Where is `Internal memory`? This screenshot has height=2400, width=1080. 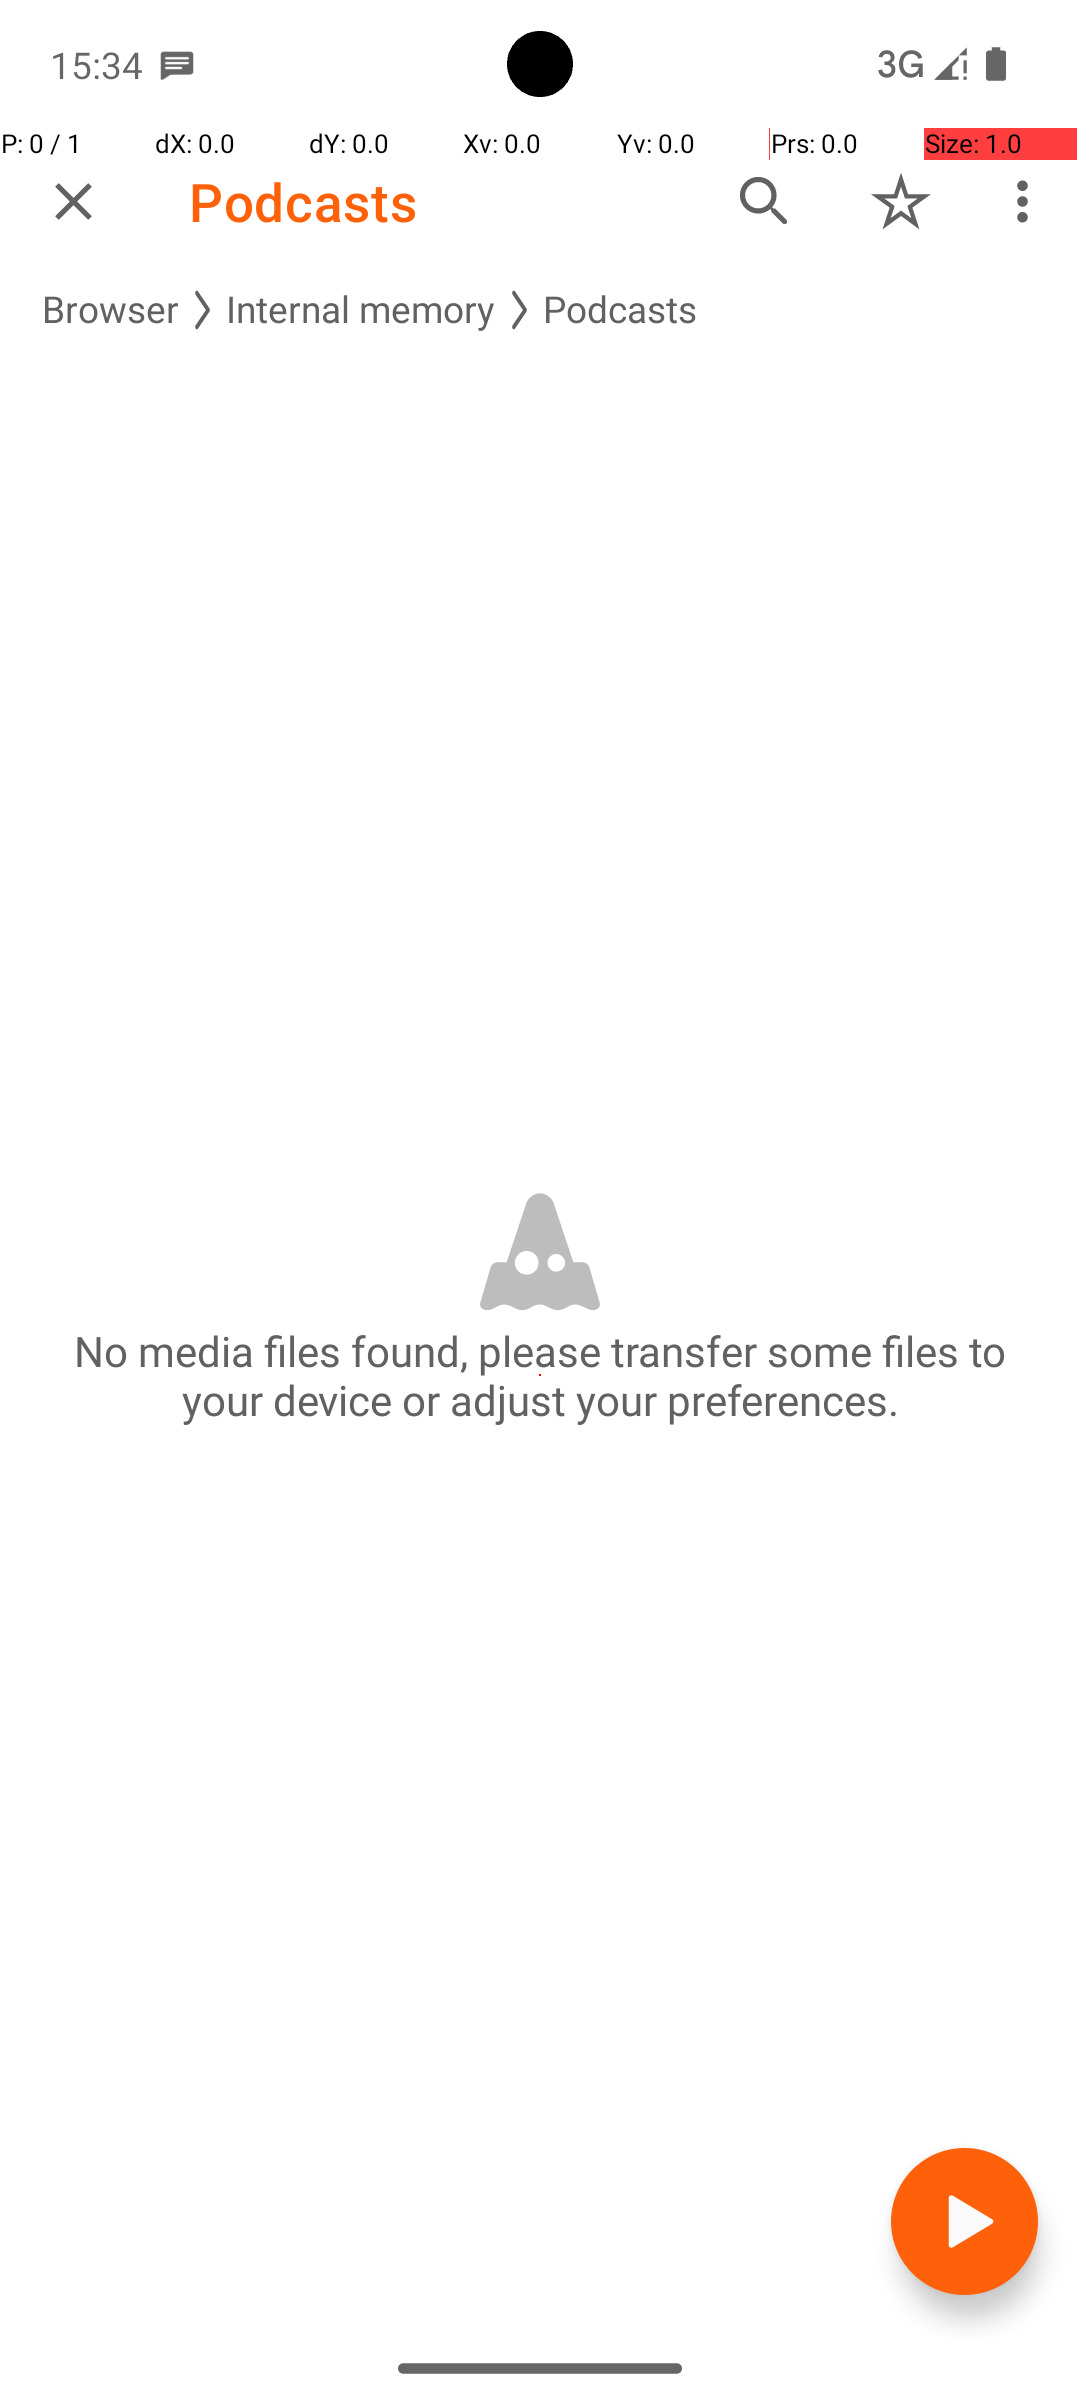
Internal memory is located at coordinates (361, 310).